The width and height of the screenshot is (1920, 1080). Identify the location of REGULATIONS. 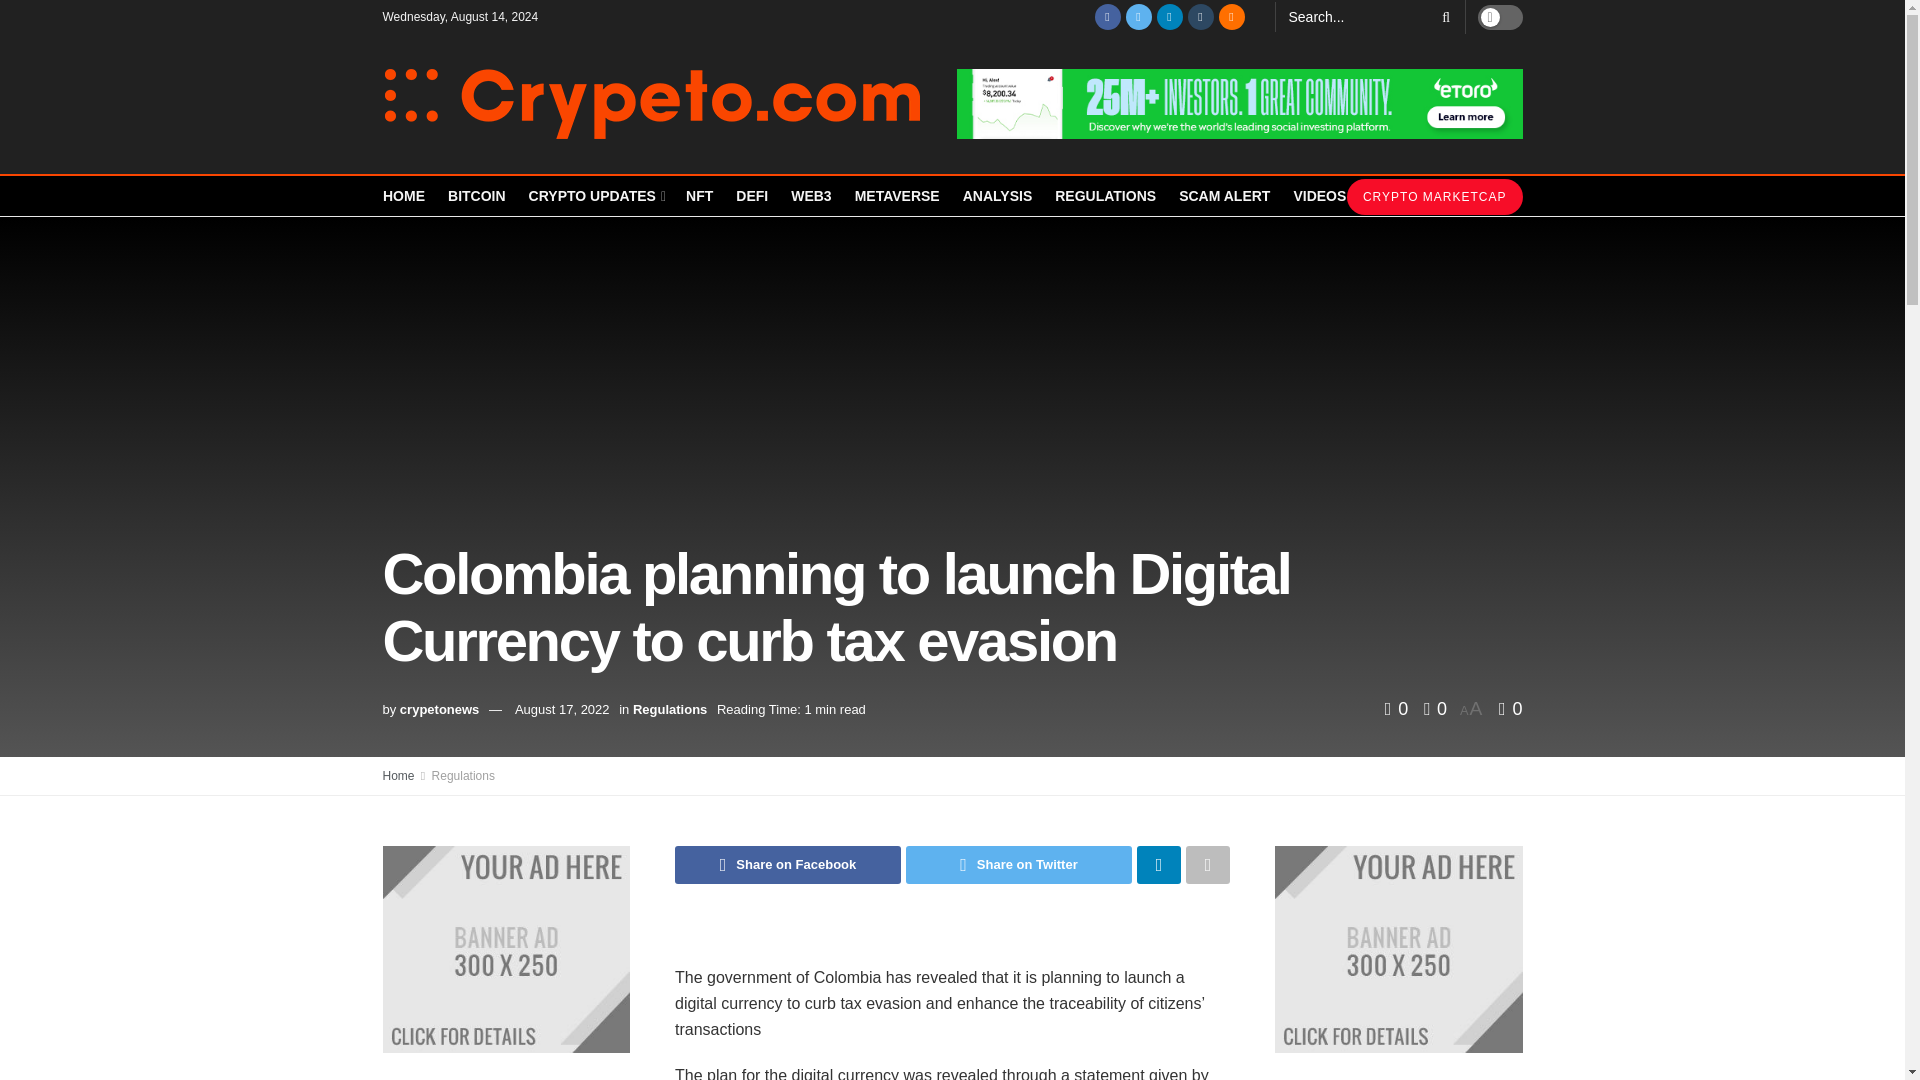
(1104, 196).